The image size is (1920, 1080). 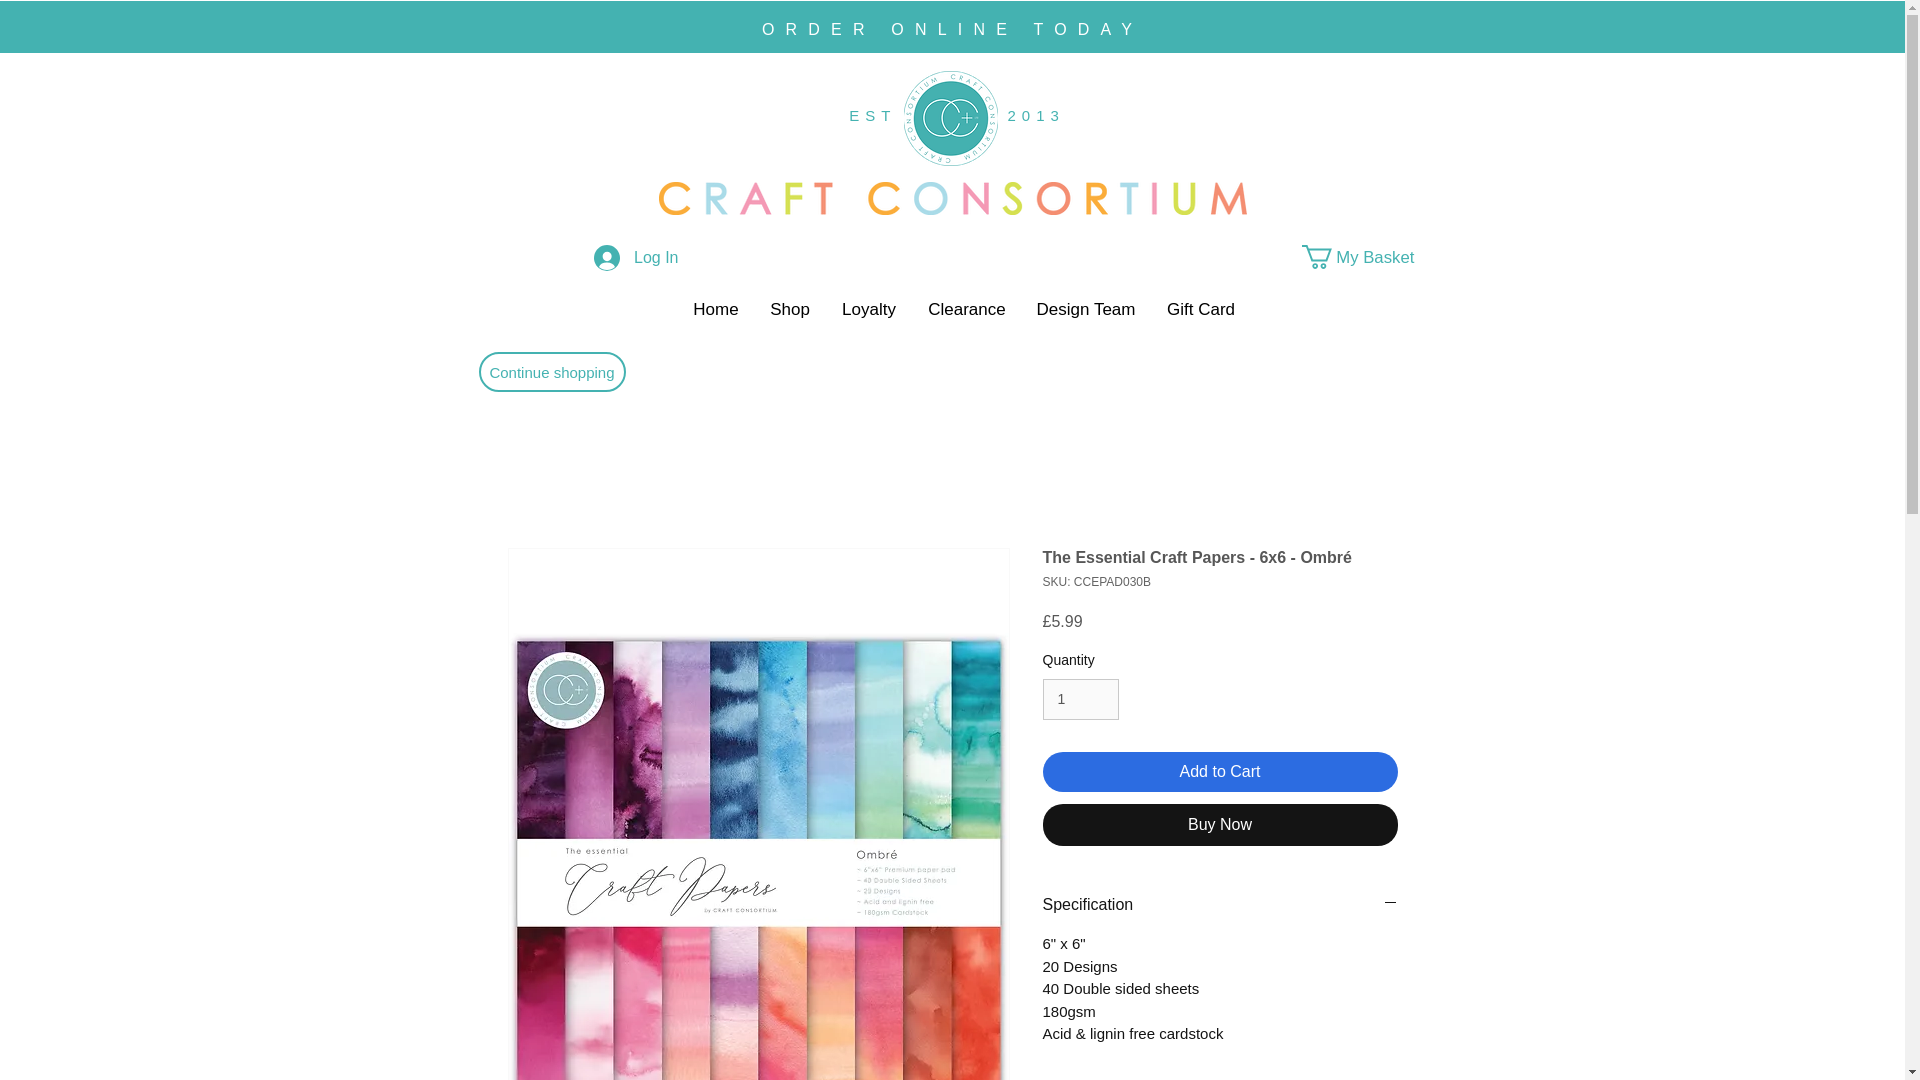 What do you see at coordinates (1372, 256) in the screenshot?
I see `My Basket` at bounding box center [1372, 256].